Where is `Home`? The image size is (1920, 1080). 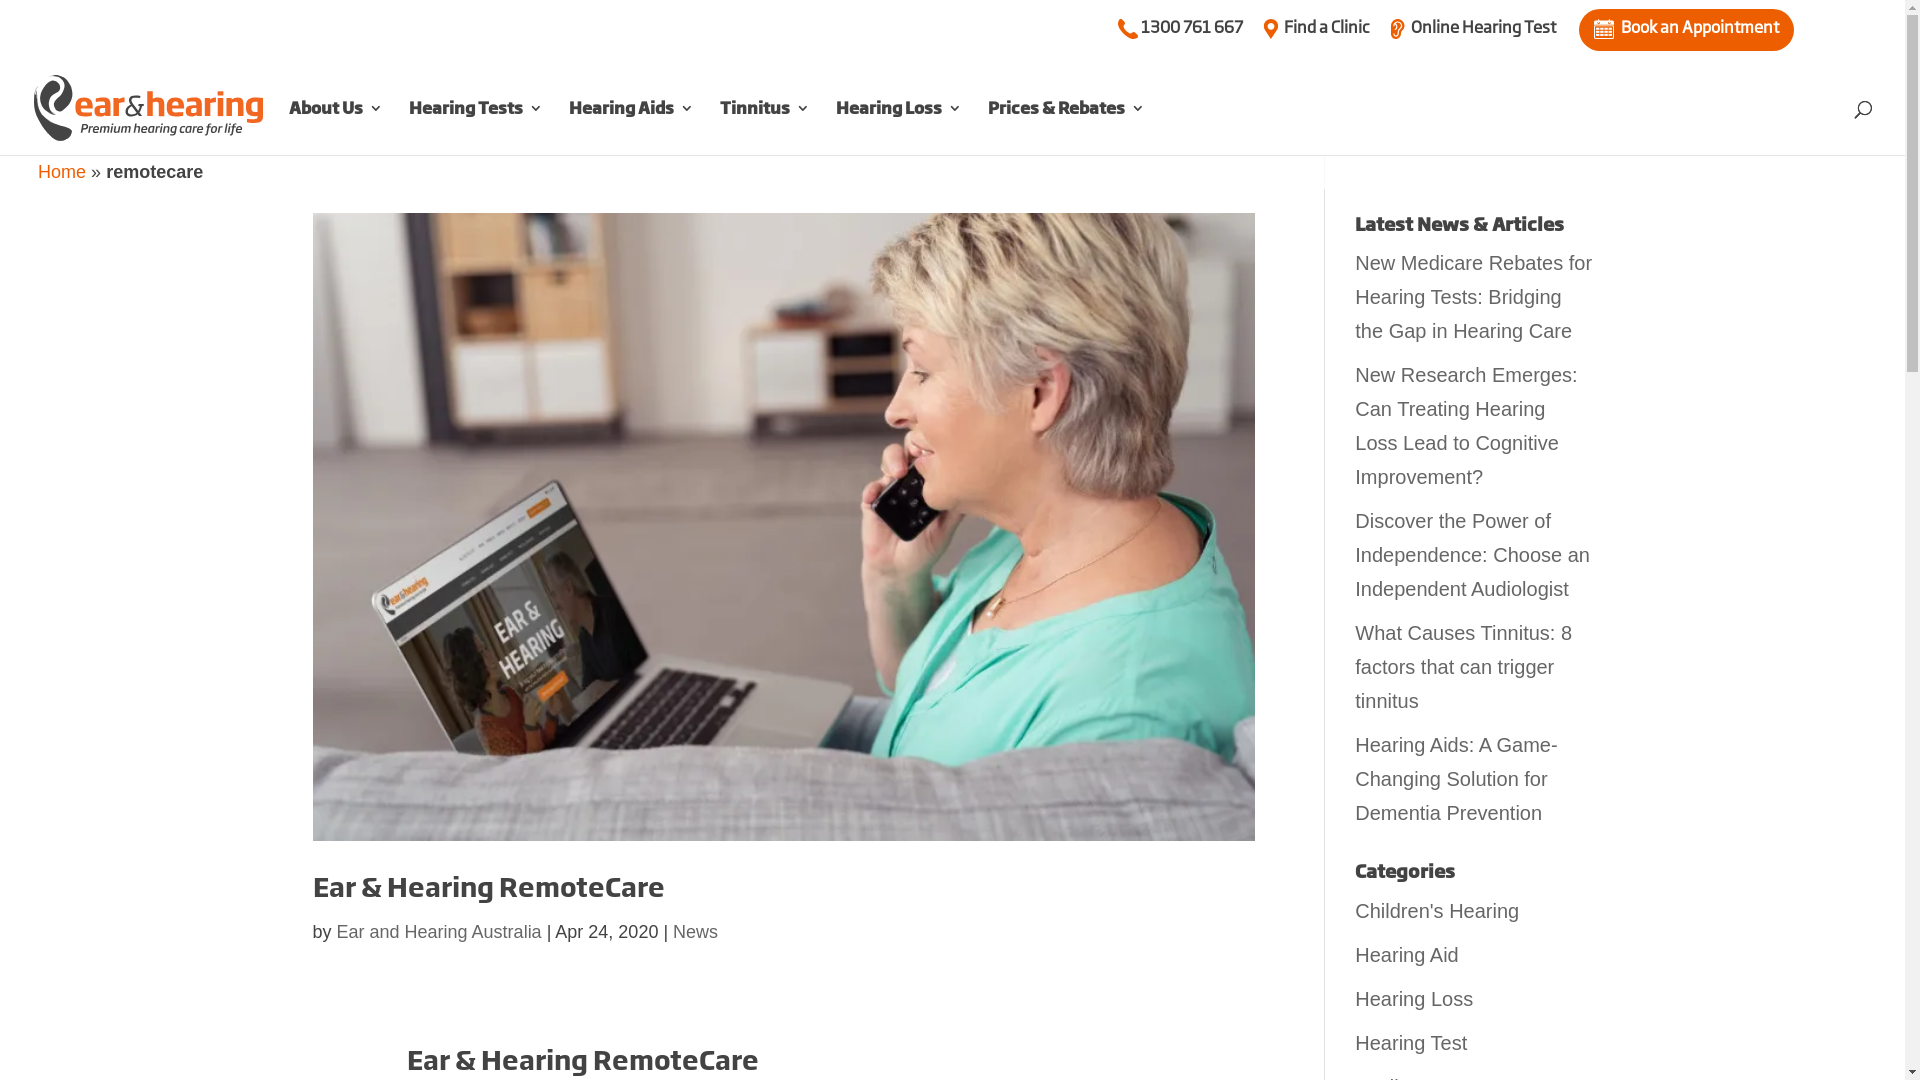
Home is located at coordinates (62, 172).